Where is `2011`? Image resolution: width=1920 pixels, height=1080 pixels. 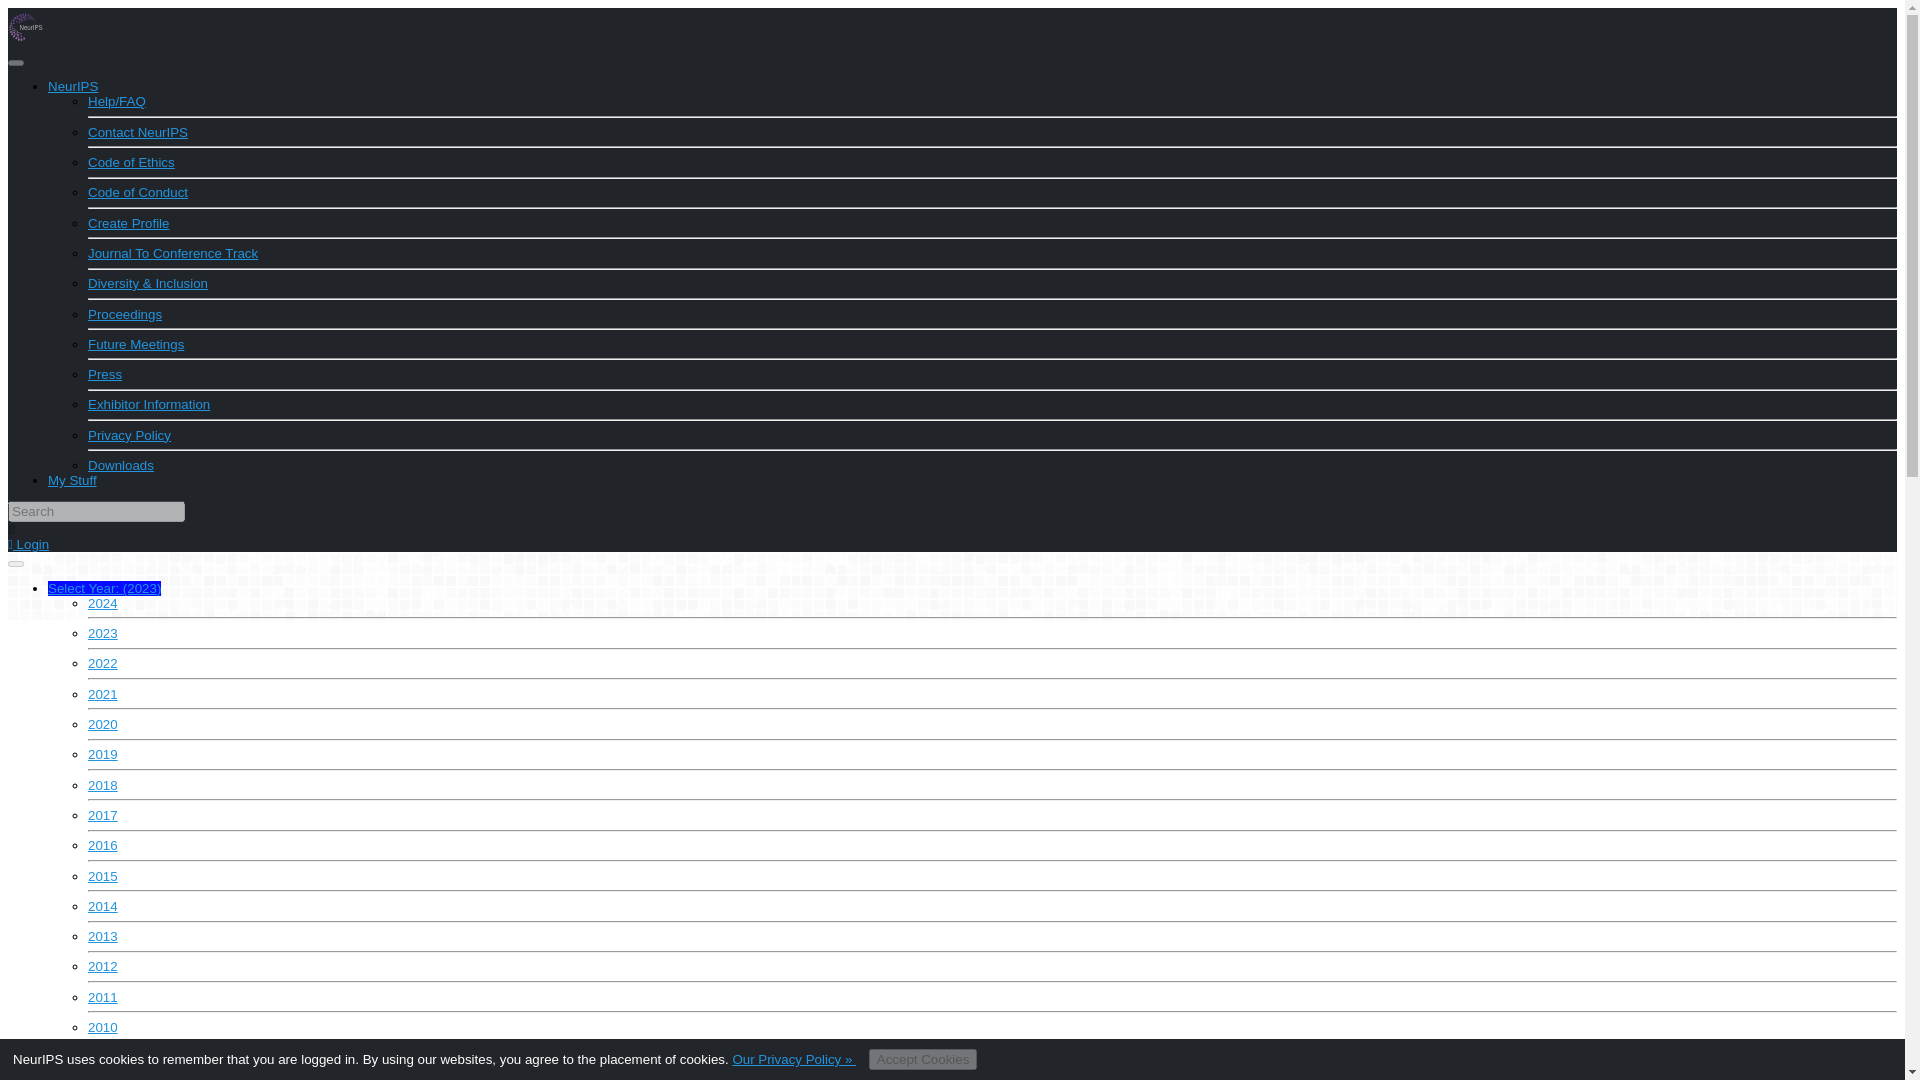
2011 is located at coordinates (102, 998).